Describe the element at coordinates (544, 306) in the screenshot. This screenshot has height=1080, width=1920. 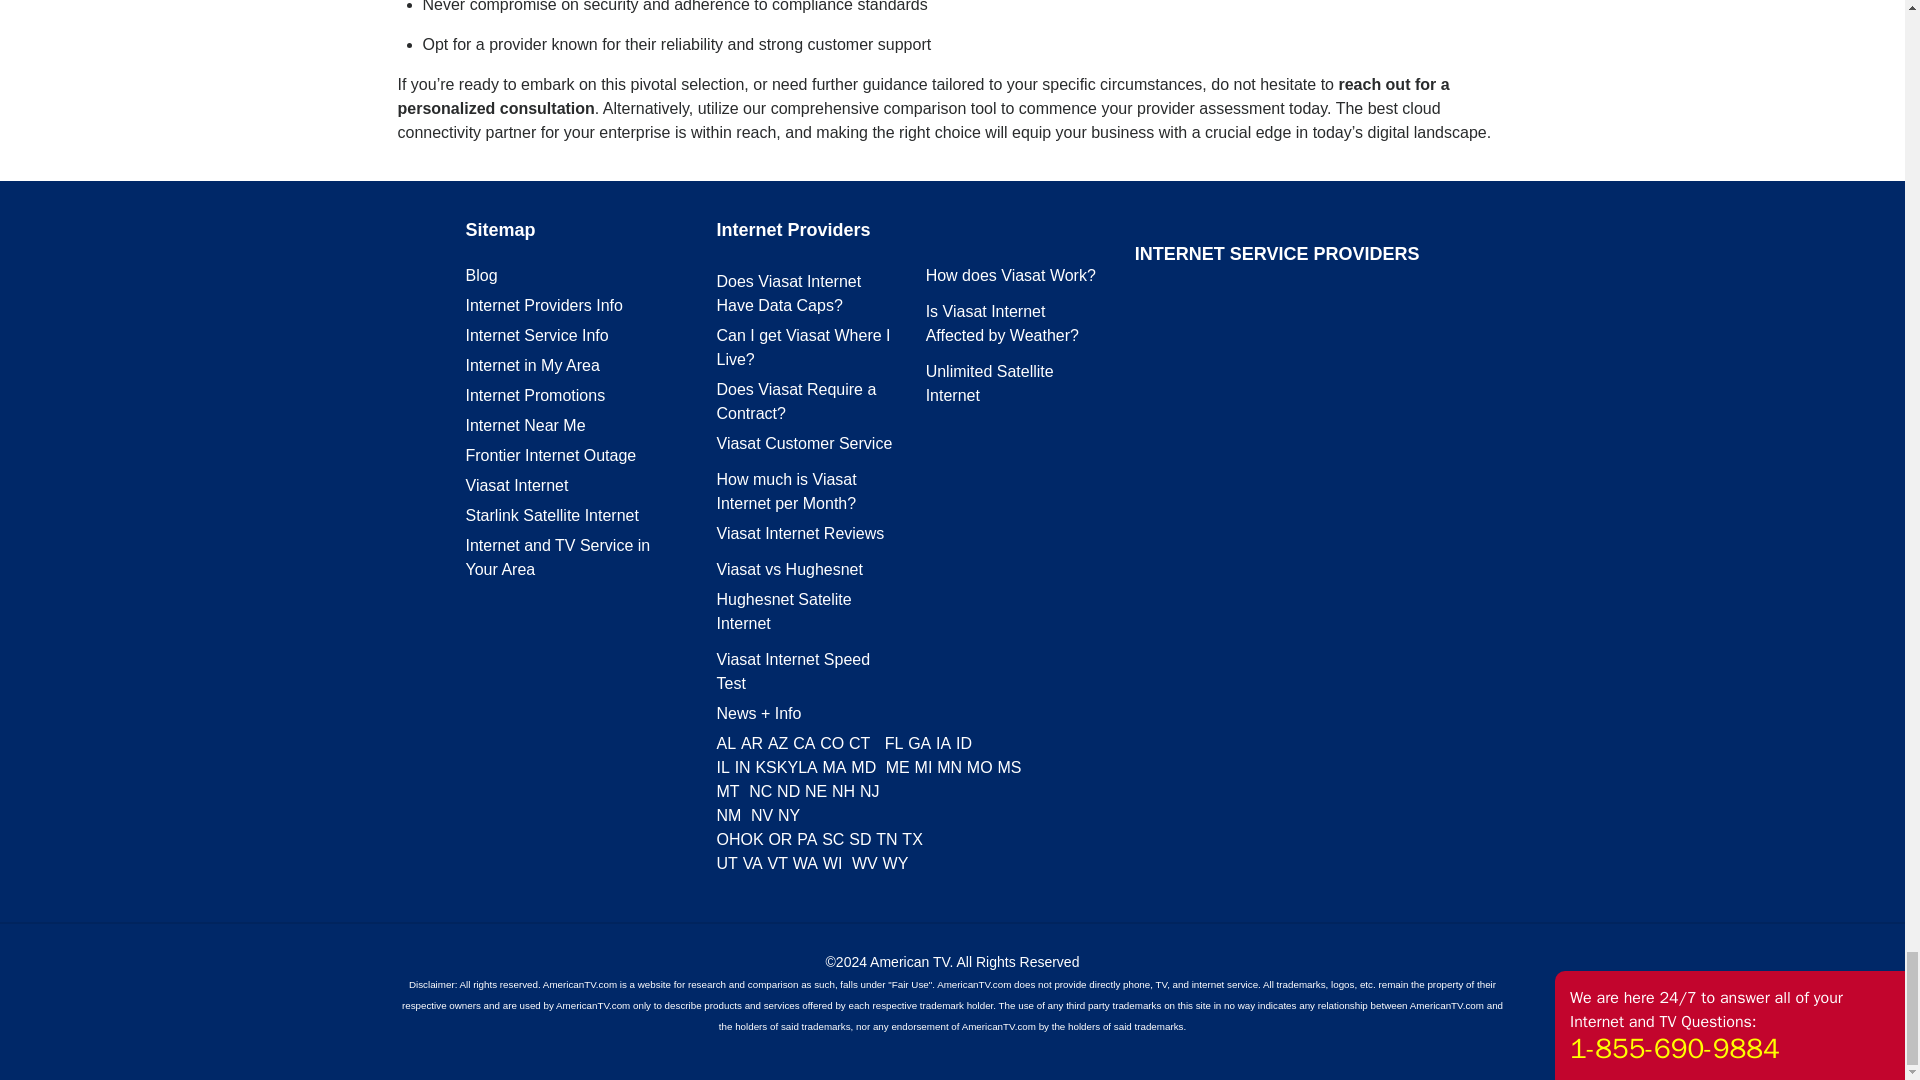
I see `Internet Providers Info` at that location.